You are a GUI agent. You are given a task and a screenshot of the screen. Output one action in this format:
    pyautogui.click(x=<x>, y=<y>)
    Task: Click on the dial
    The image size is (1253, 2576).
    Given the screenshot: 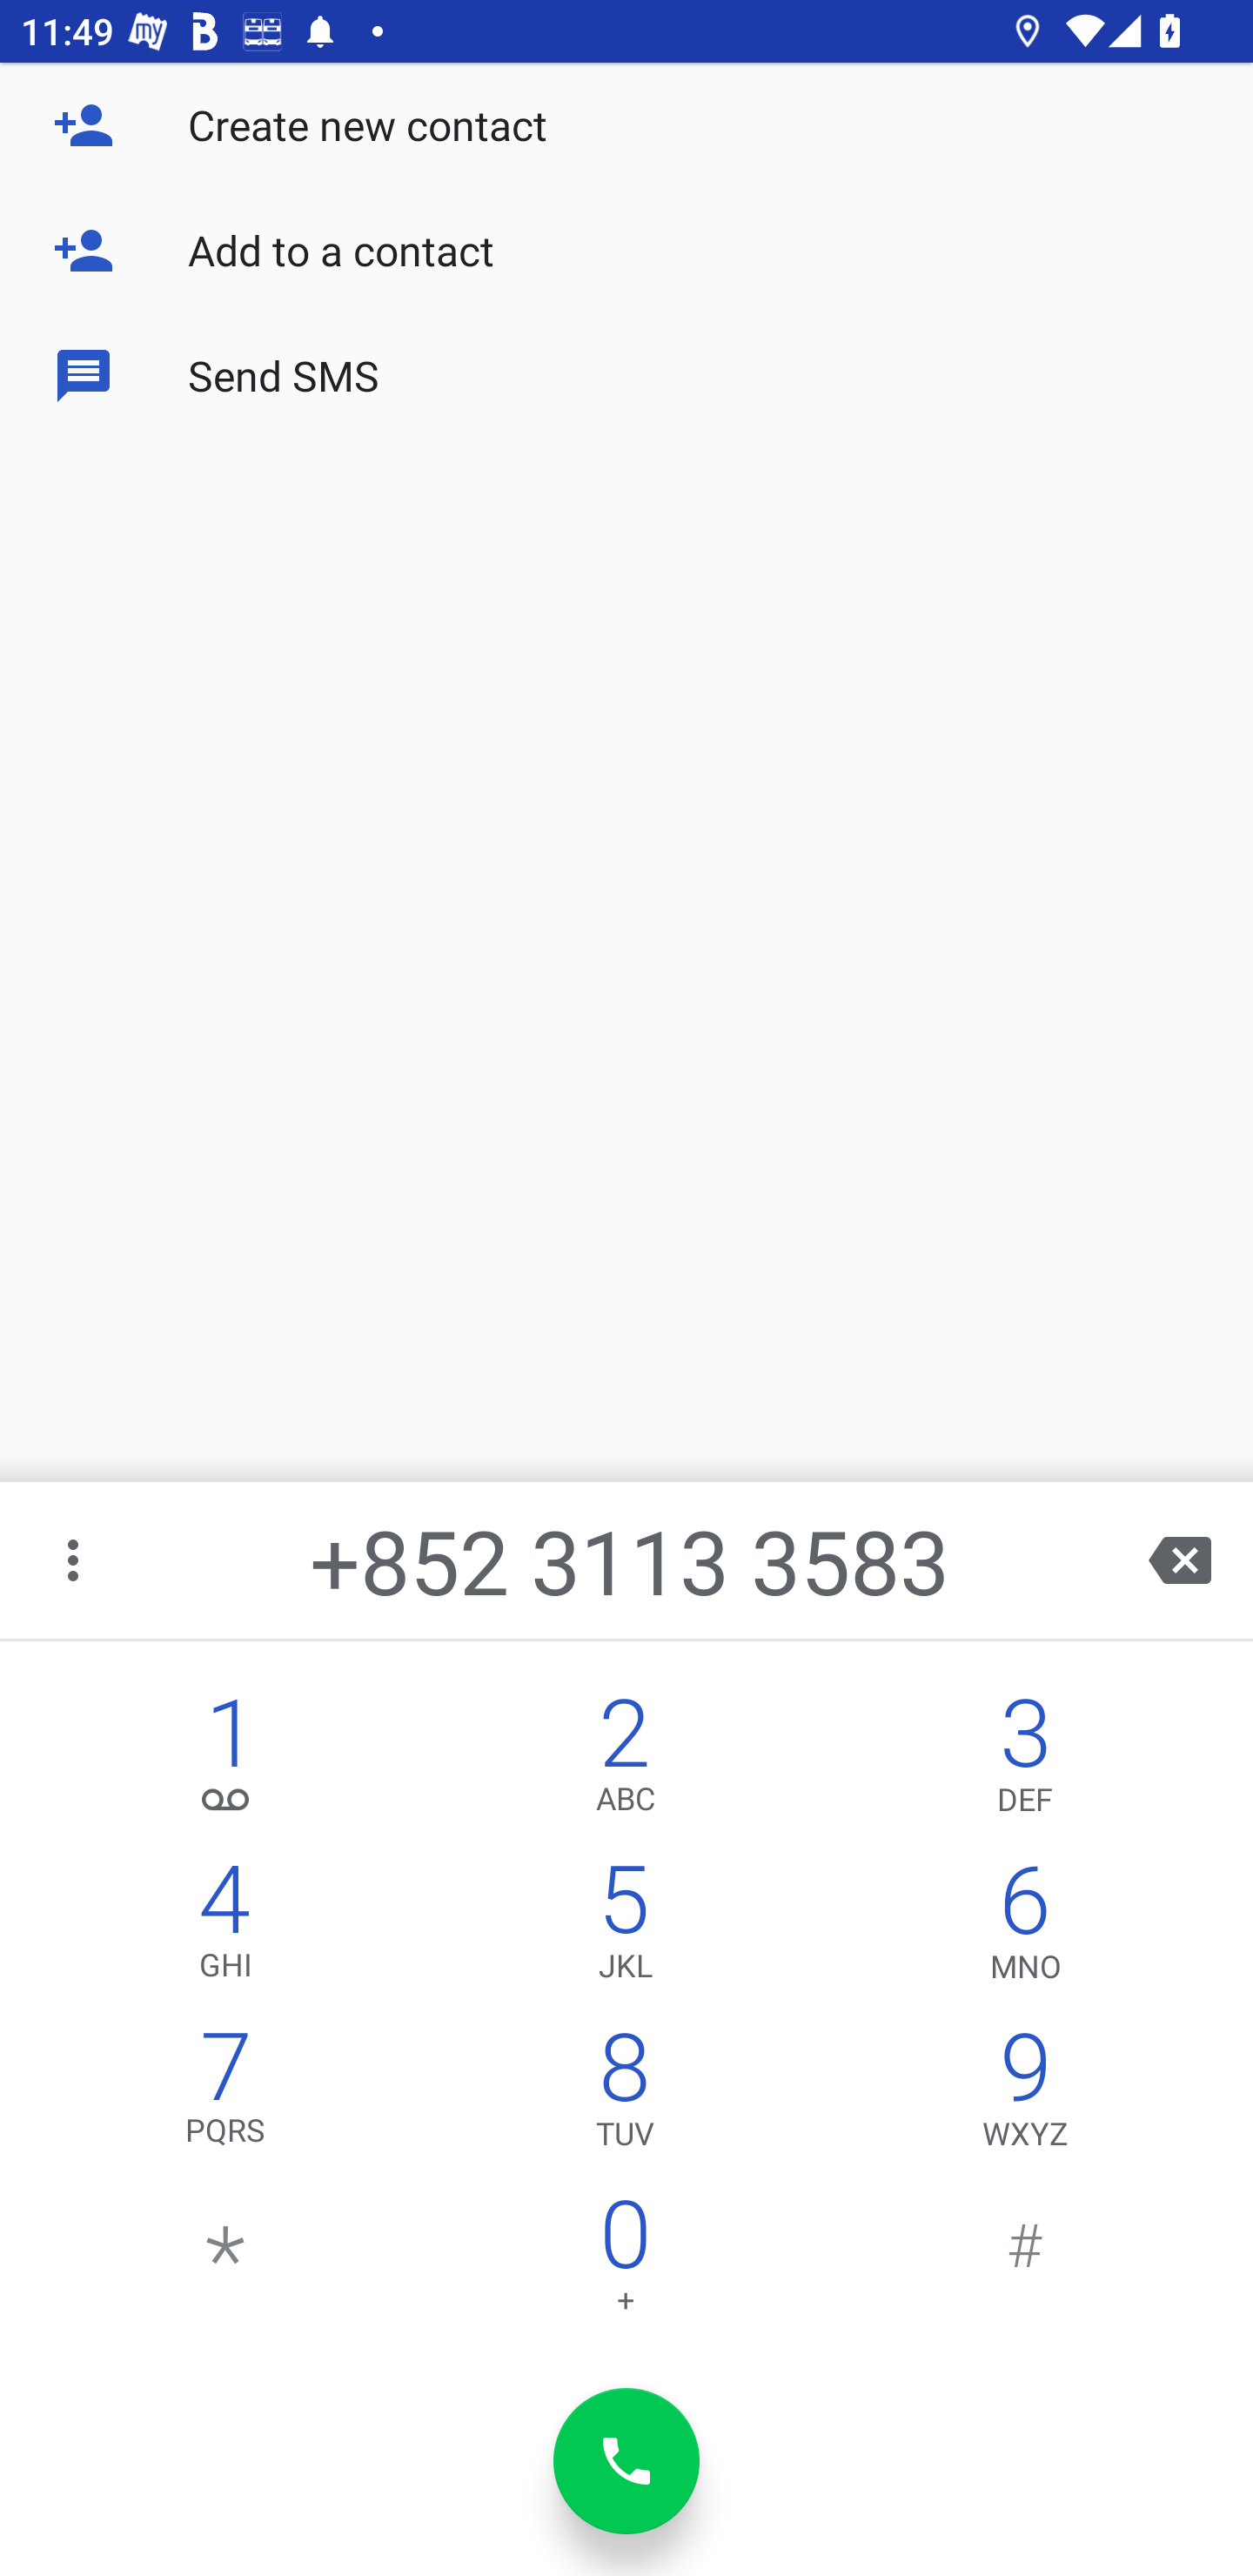 What is the action you would take?
    pyautogui.click(x=626, y=2461)
    